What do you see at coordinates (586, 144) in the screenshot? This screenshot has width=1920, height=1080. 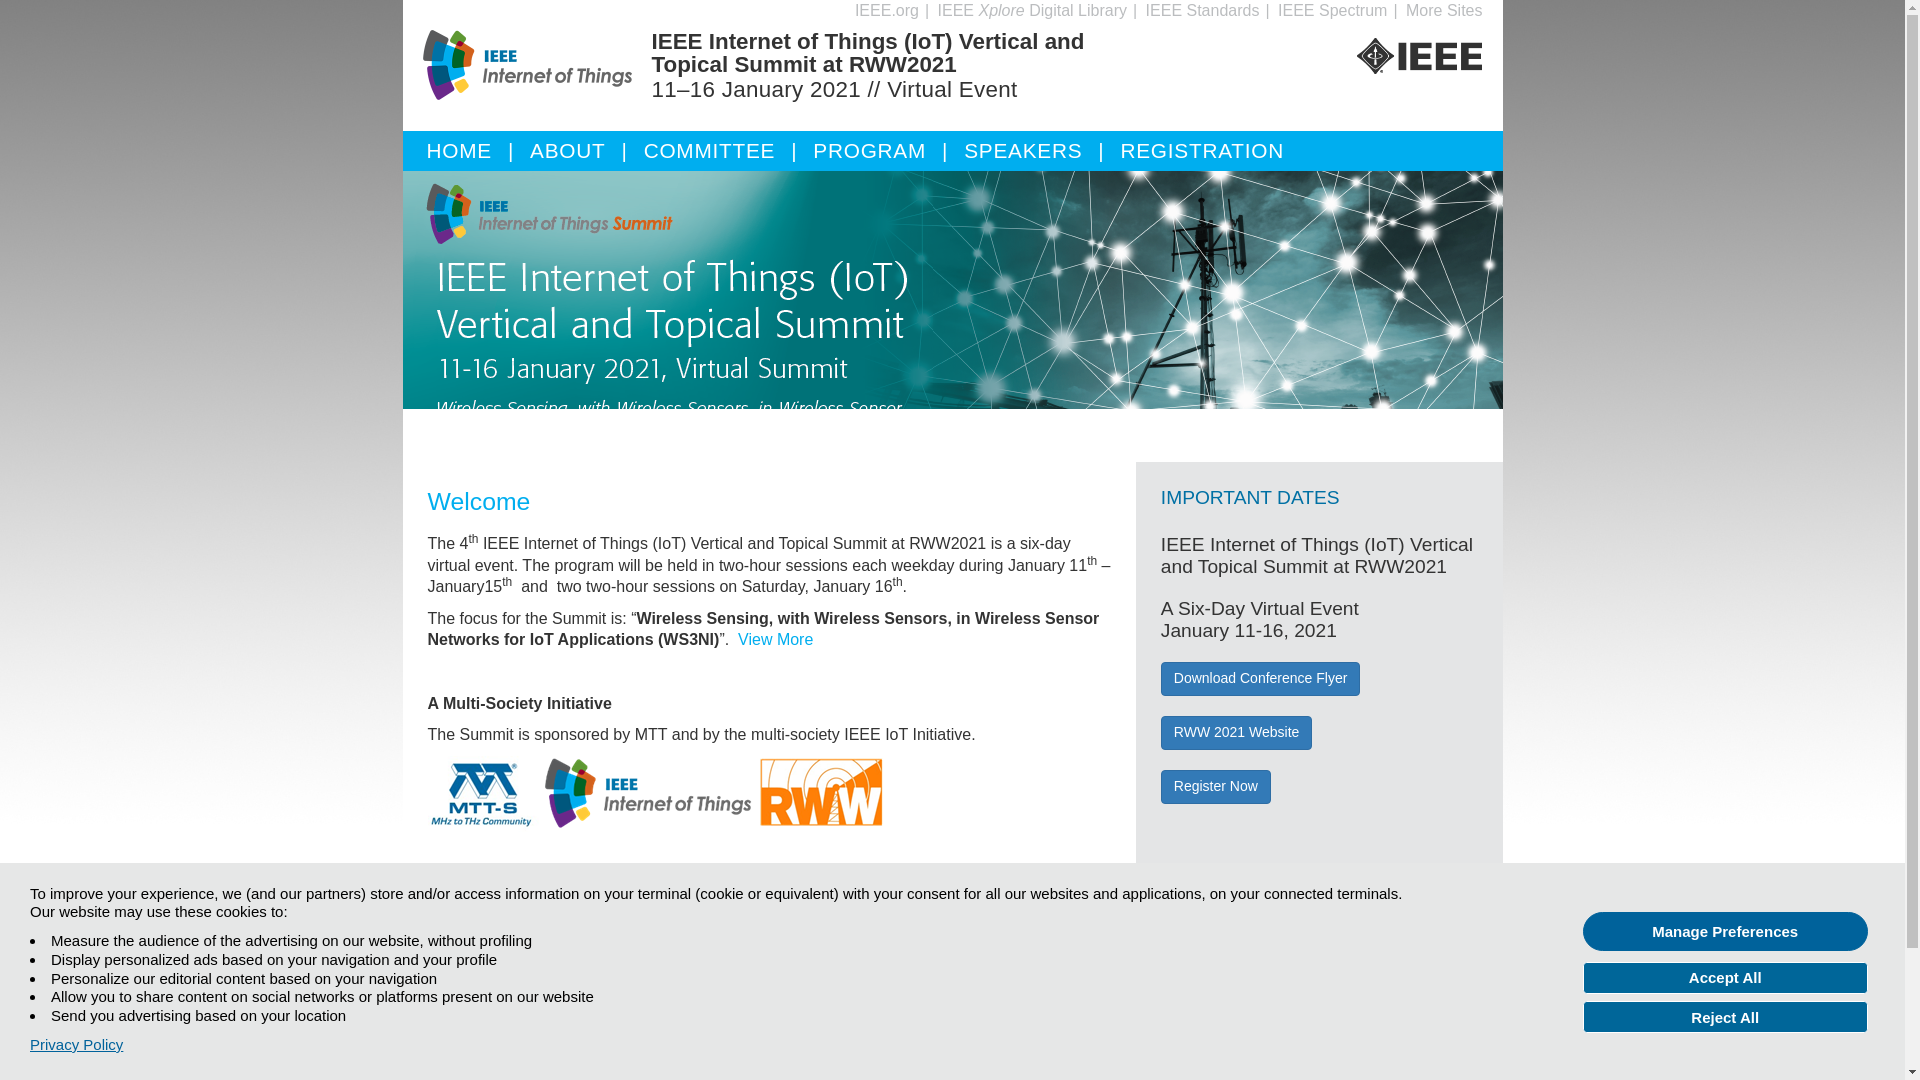 I see `ABOUT` at bounding box center [586, 144].